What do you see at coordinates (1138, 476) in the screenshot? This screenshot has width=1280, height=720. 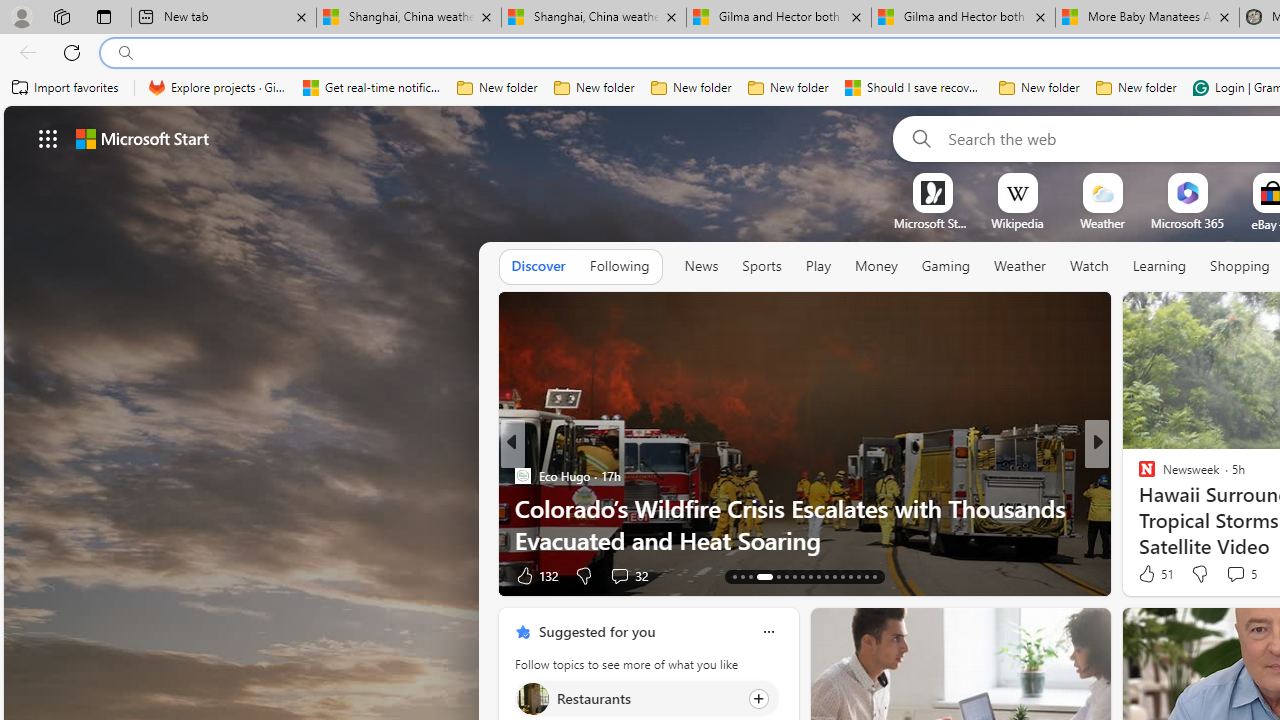 I see `Tampa Free Press` at bounding box center [1138, 476].